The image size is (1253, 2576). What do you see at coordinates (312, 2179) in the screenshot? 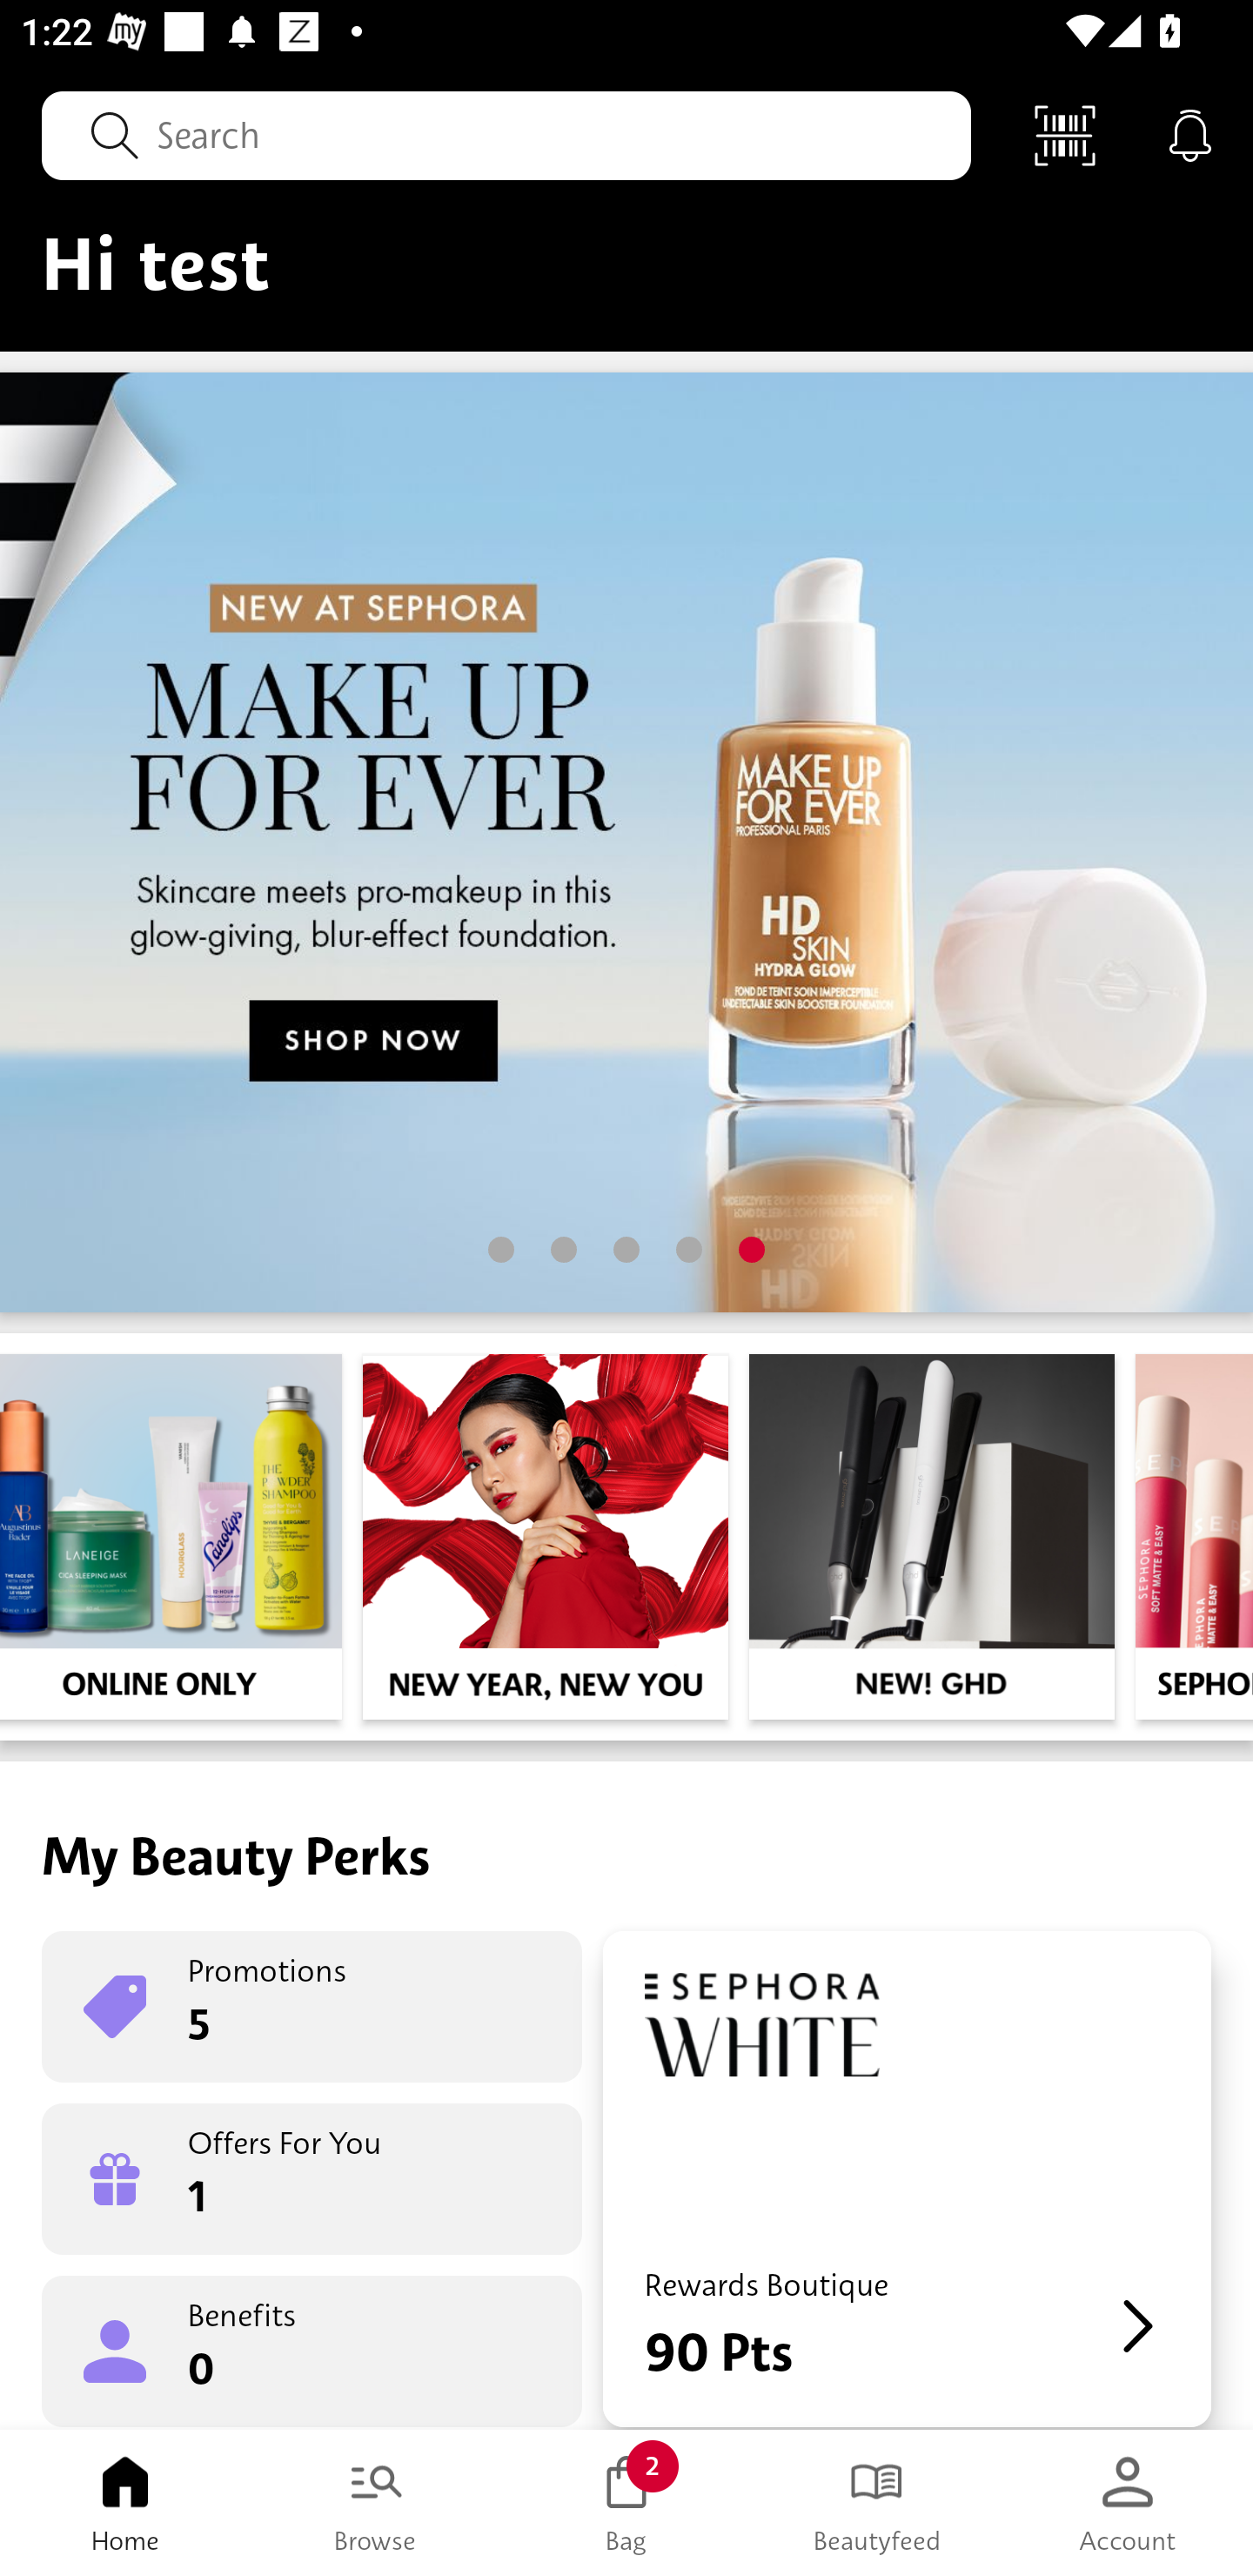
I see `Offers For You 1` at bounding box center [312, 2179].